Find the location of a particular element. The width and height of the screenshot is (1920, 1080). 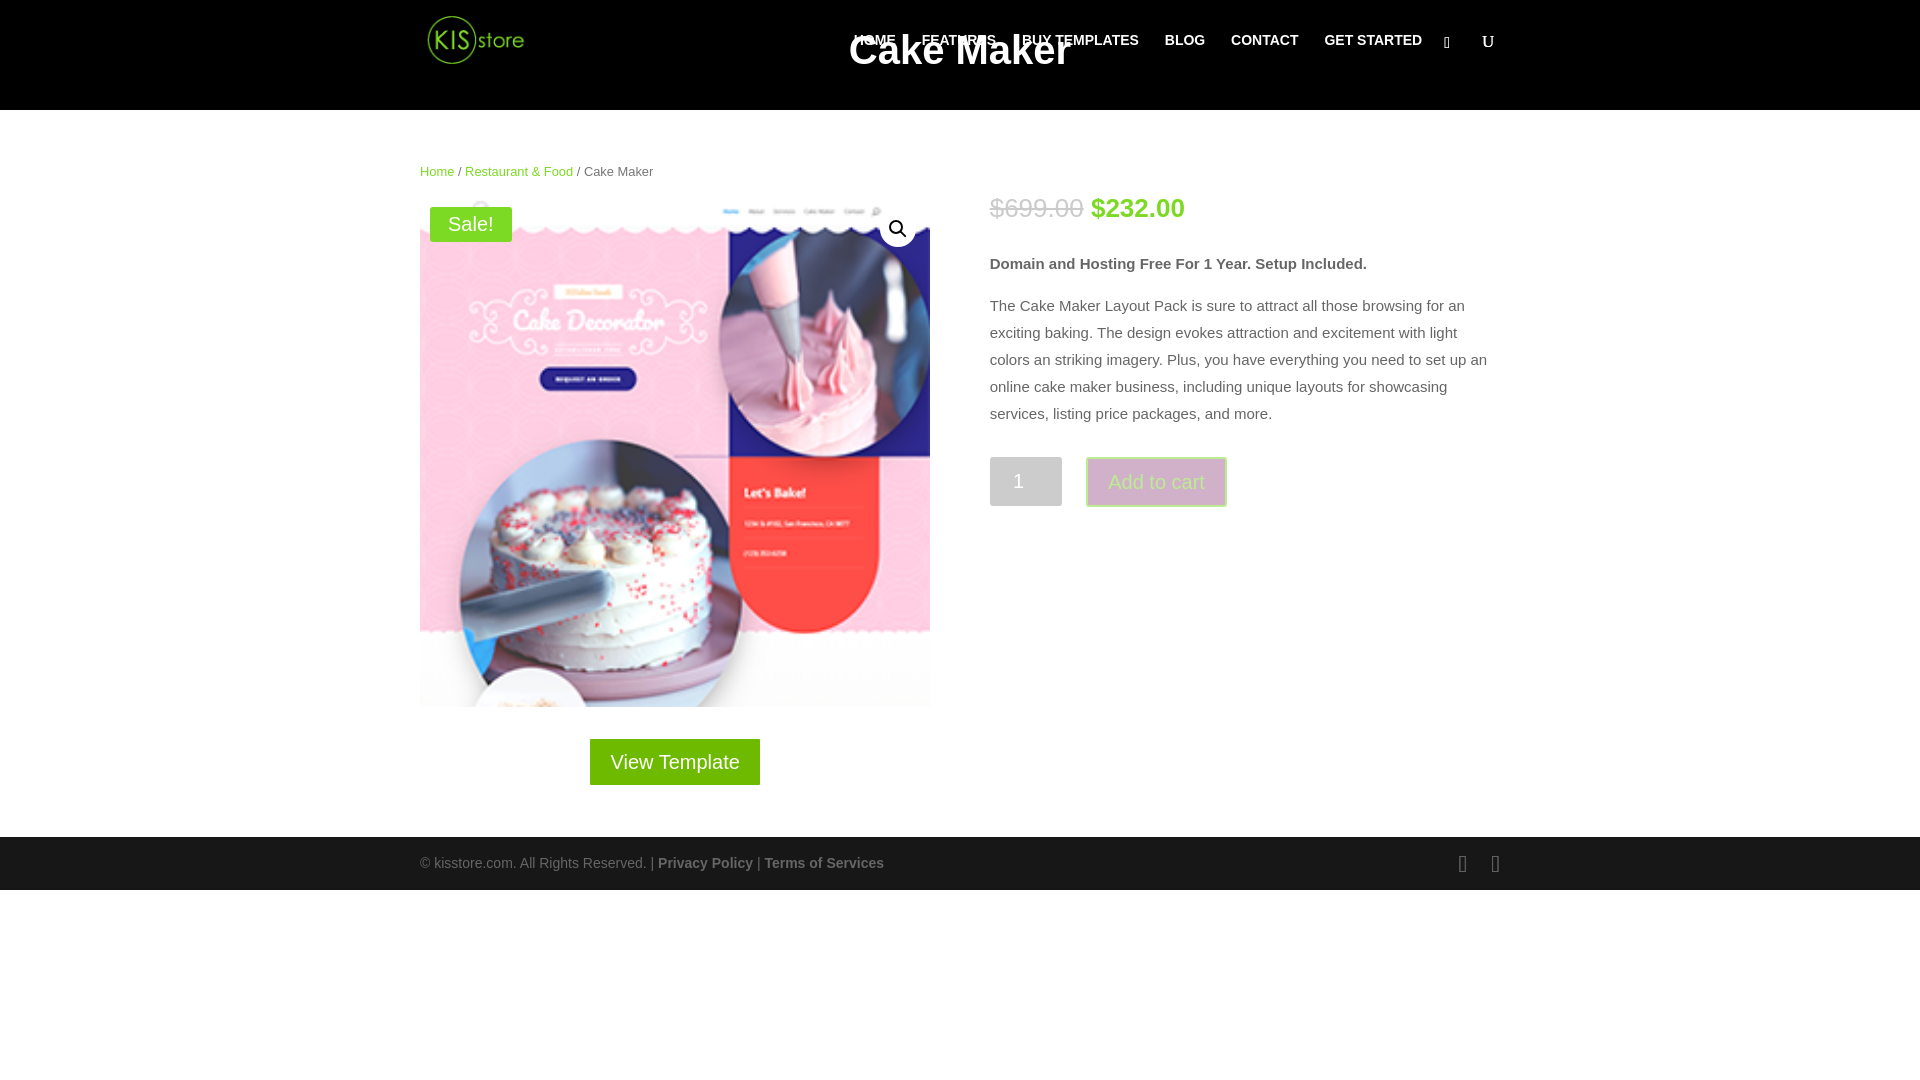

View Template is located at coordinates (674, 762).